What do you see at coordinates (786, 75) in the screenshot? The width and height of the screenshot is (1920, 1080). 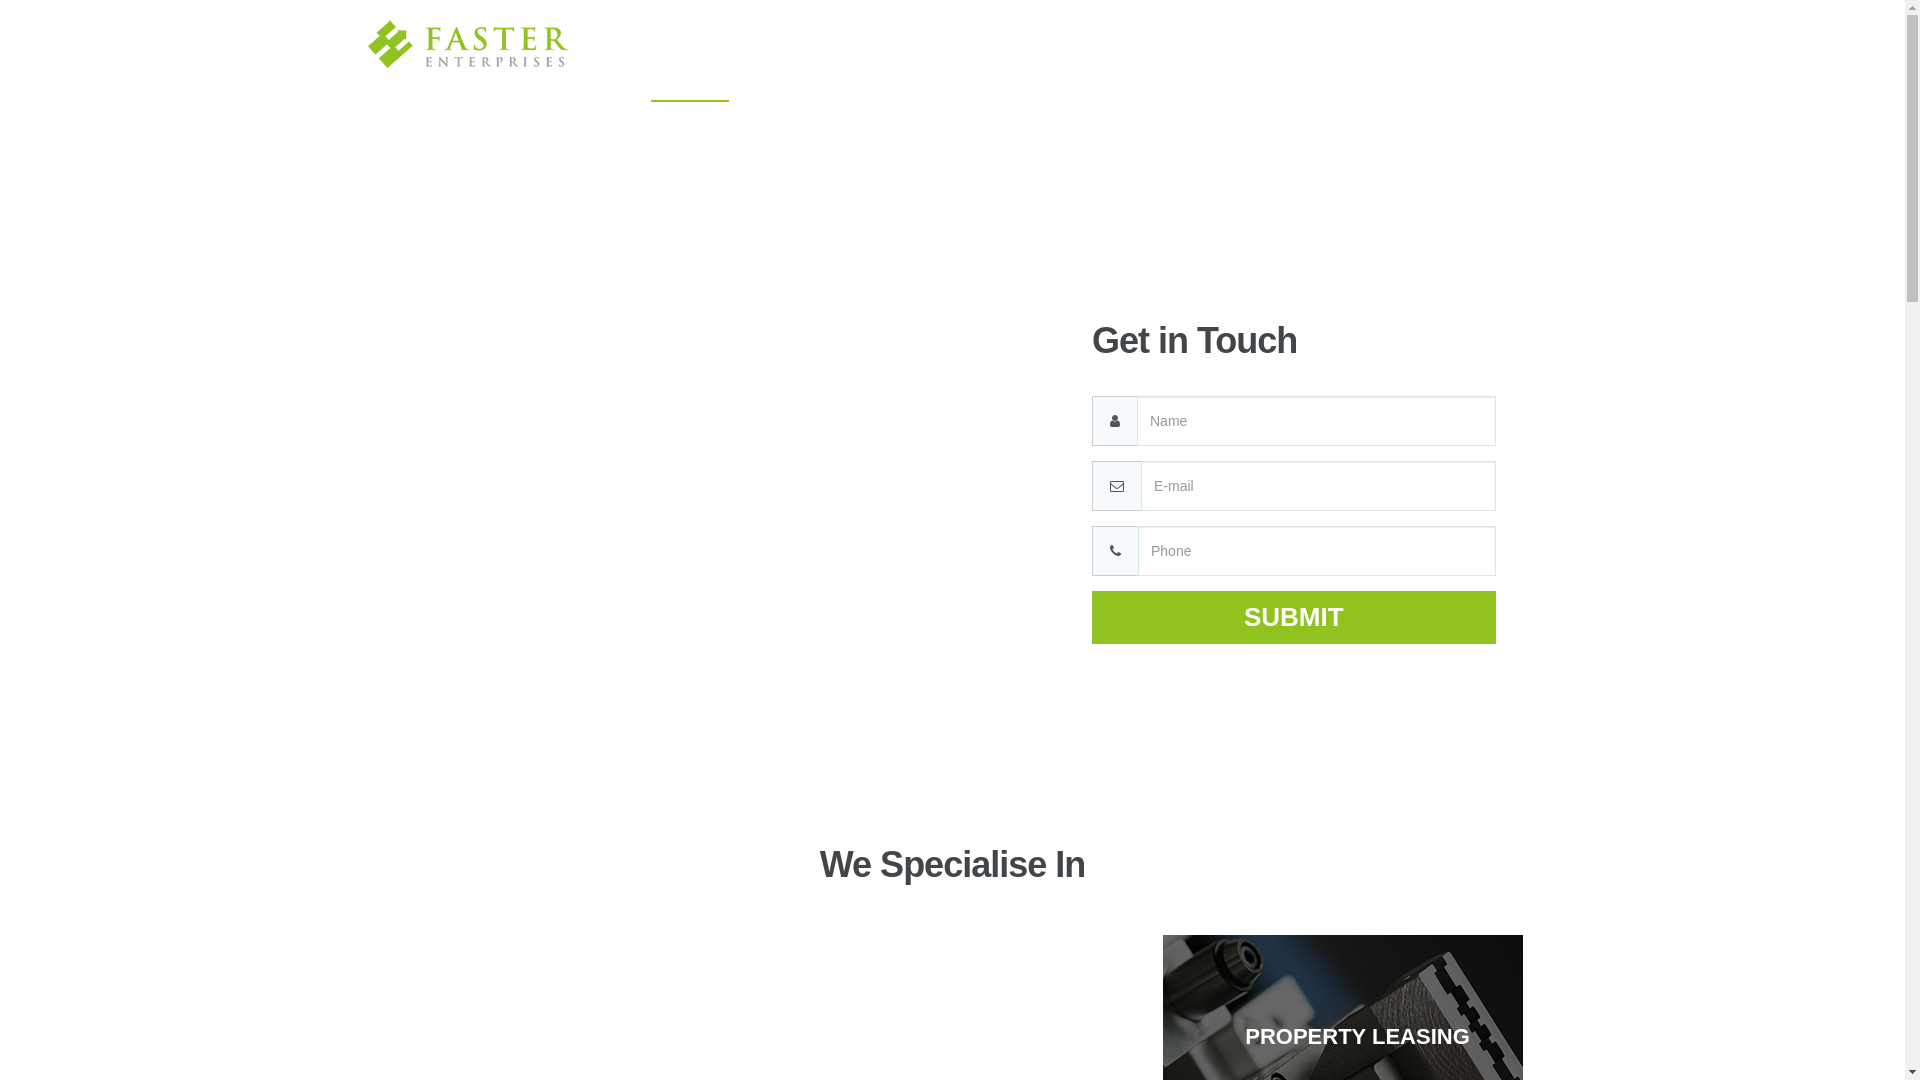 I see `PROJECTS` at bounding box center [786, 75].